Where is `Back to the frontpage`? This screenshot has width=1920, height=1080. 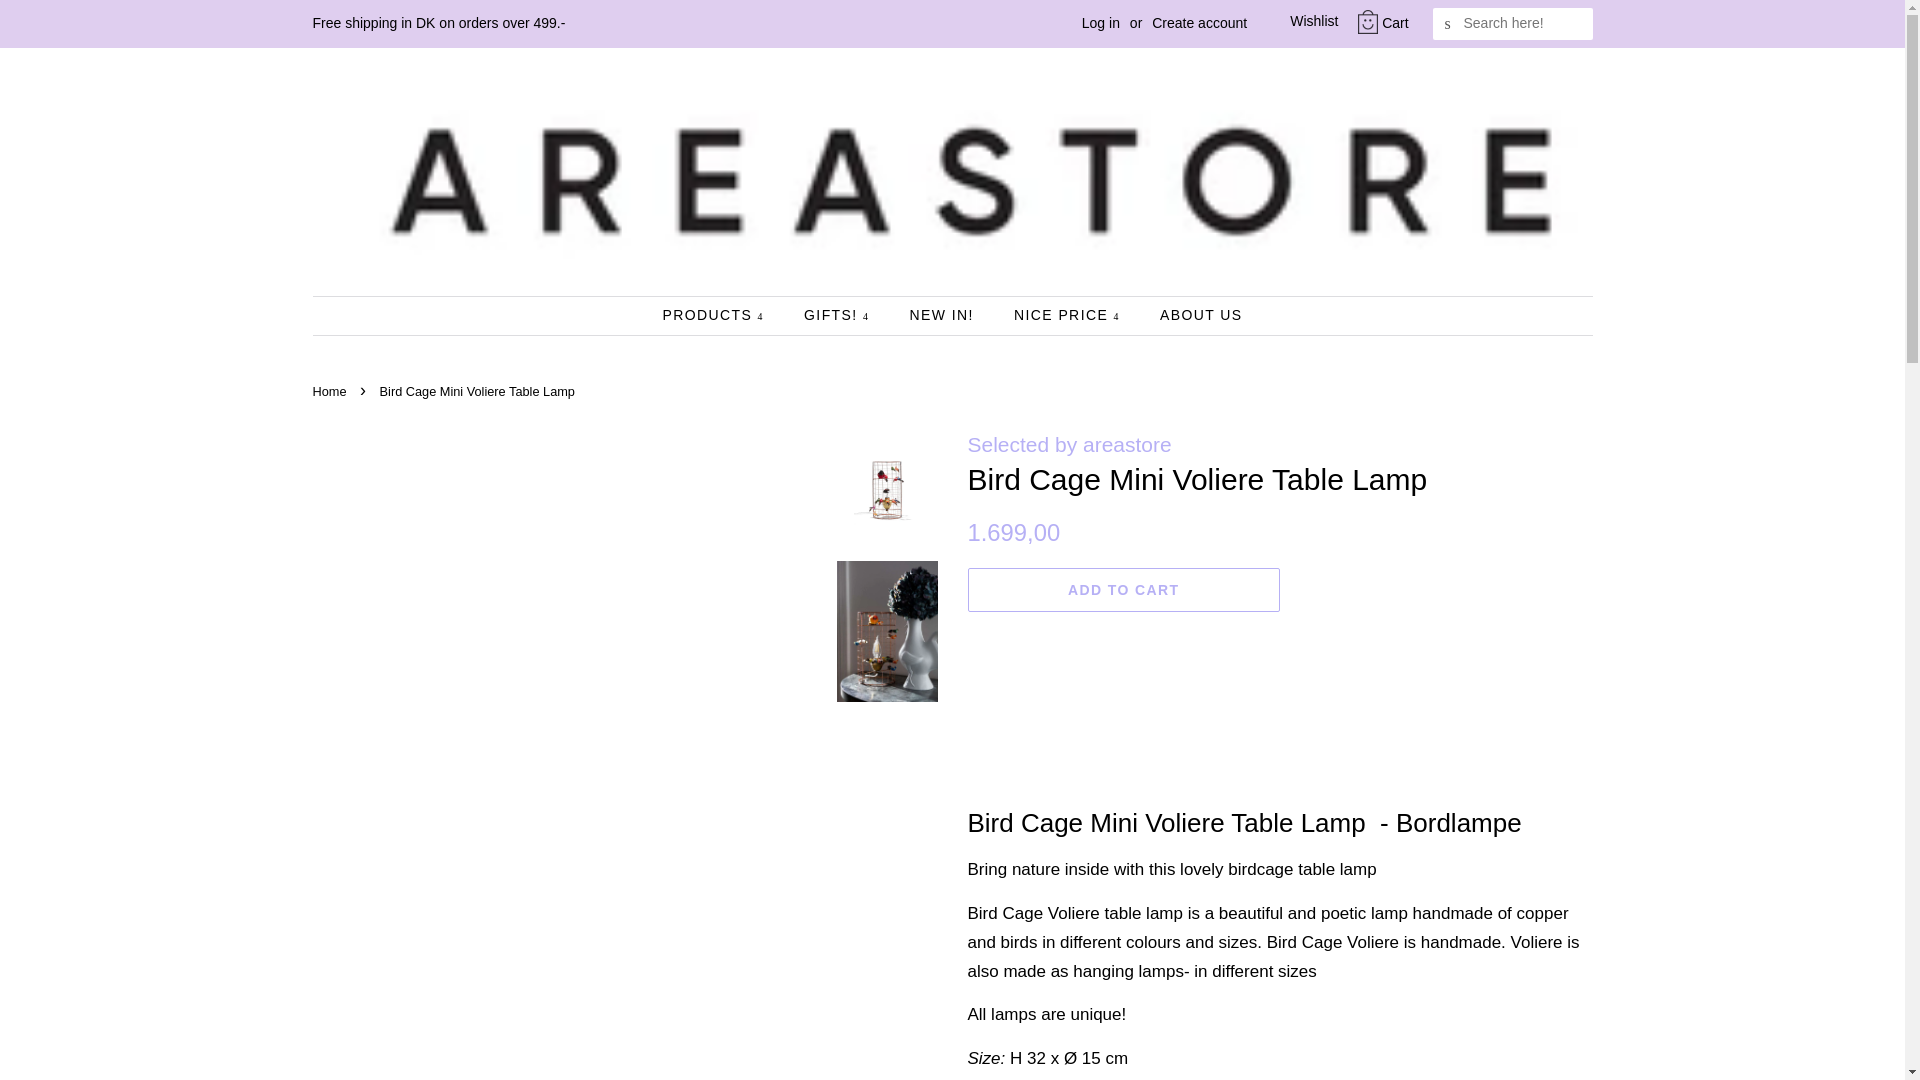
Back to the frontpage is located at coordinates (331, 391).